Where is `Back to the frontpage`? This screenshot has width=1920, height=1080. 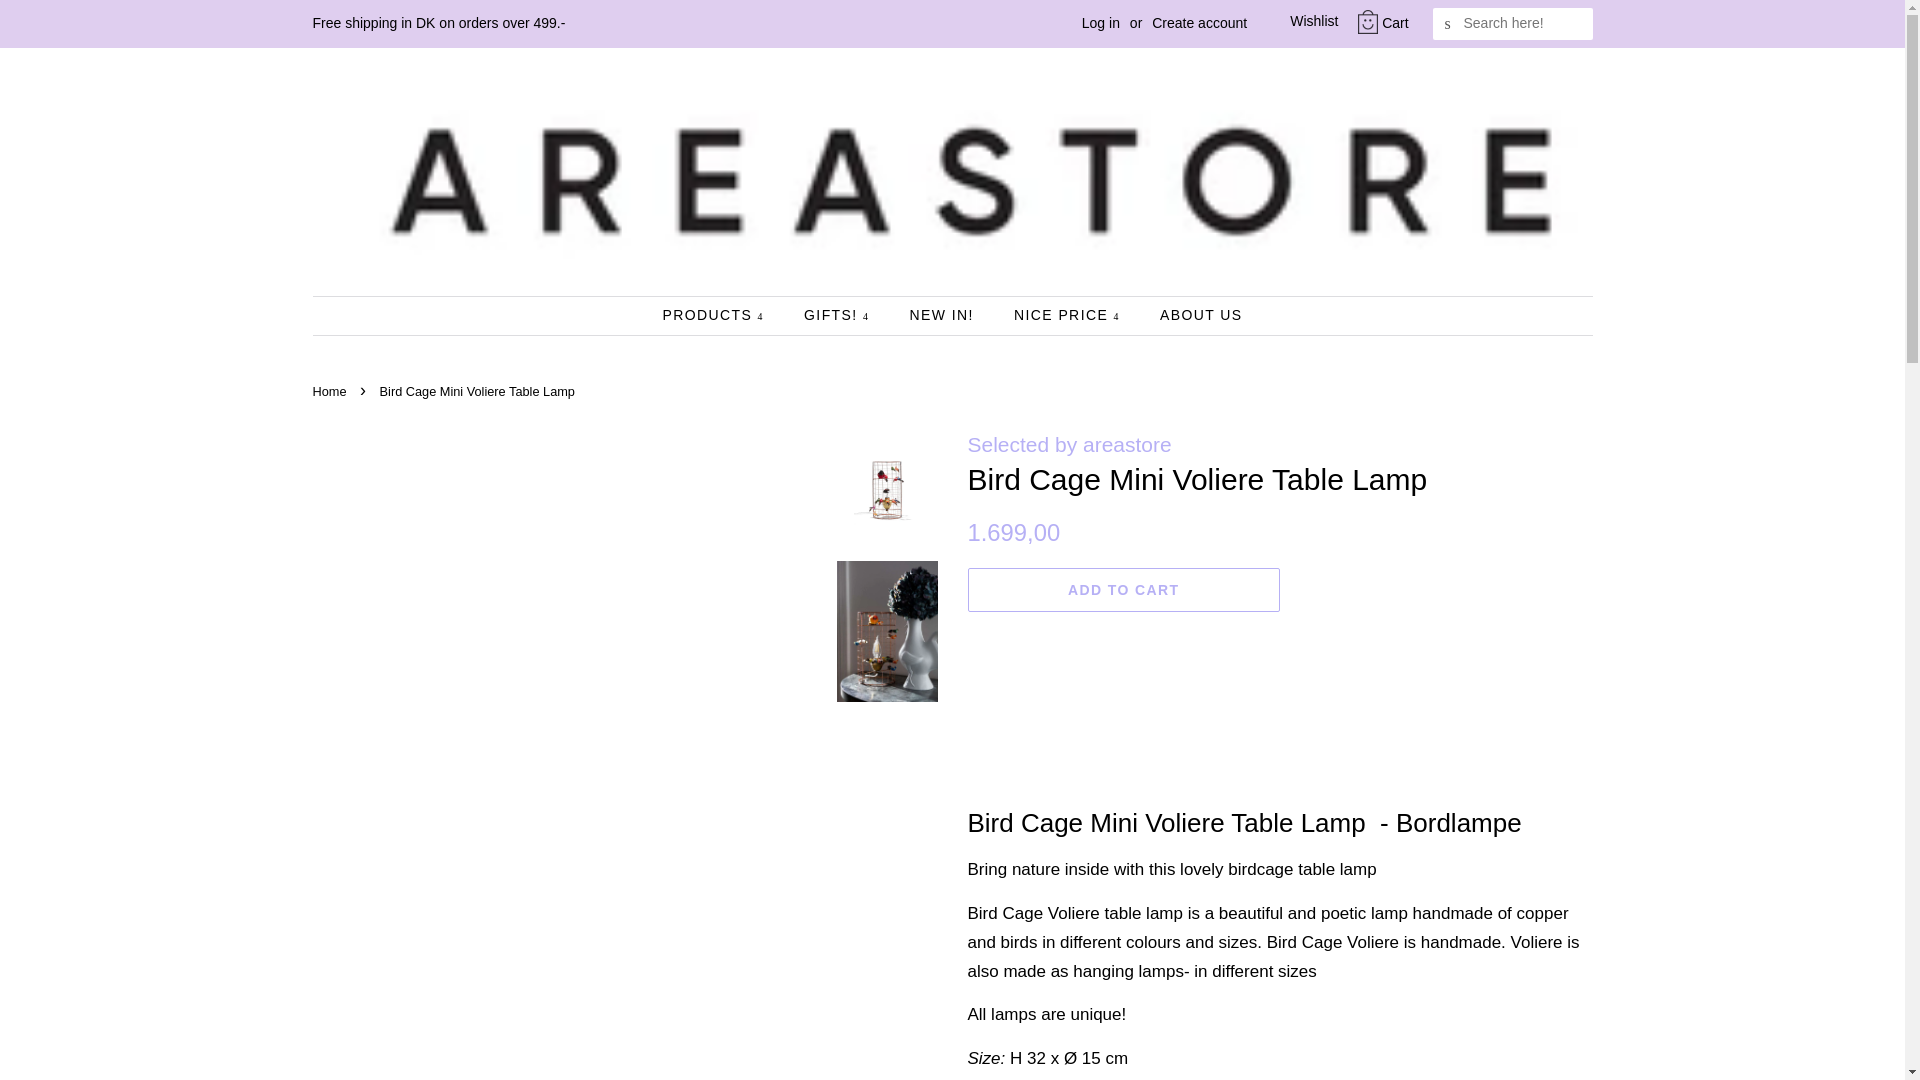
Back to the frontpage is located at coordinates (331, 391).